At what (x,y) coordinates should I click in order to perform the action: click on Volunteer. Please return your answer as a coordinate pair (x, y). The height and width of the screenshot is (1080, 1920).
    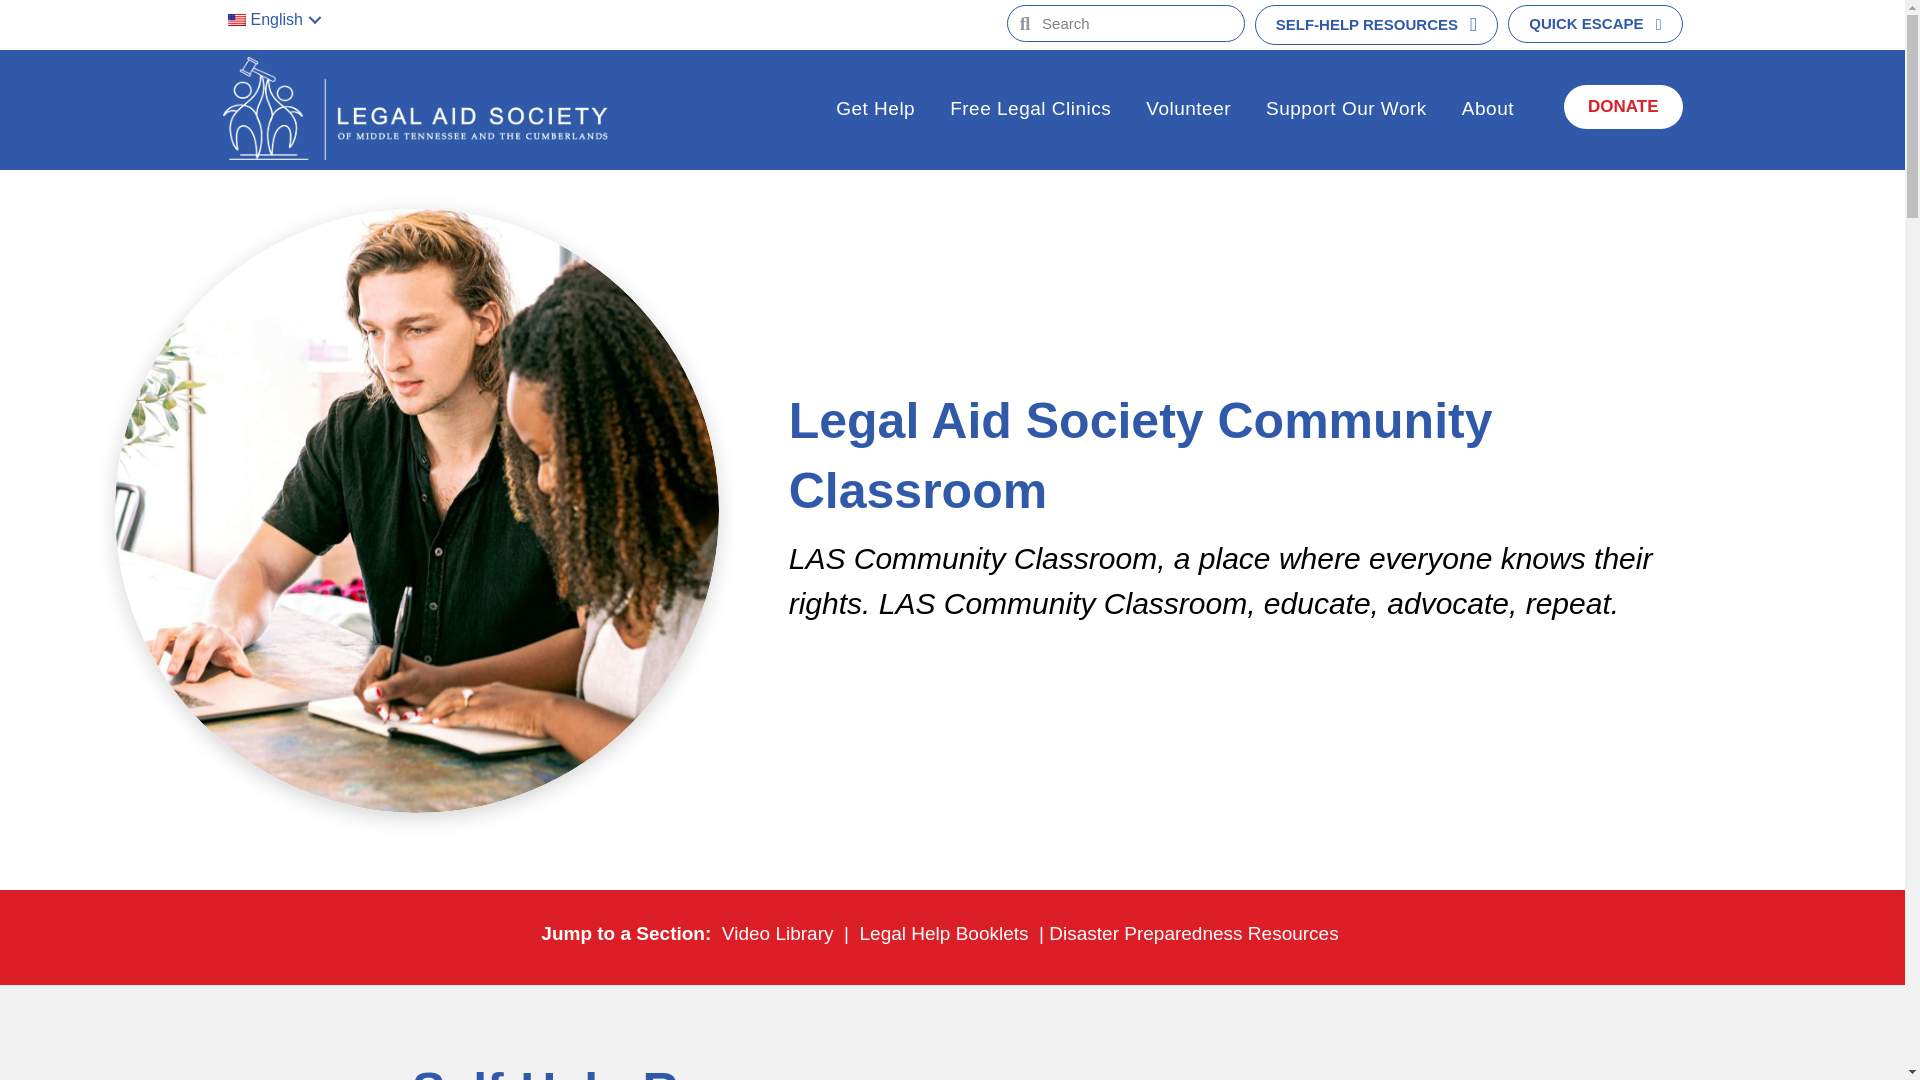
    Looking at the image, I should click on (1188, 111).